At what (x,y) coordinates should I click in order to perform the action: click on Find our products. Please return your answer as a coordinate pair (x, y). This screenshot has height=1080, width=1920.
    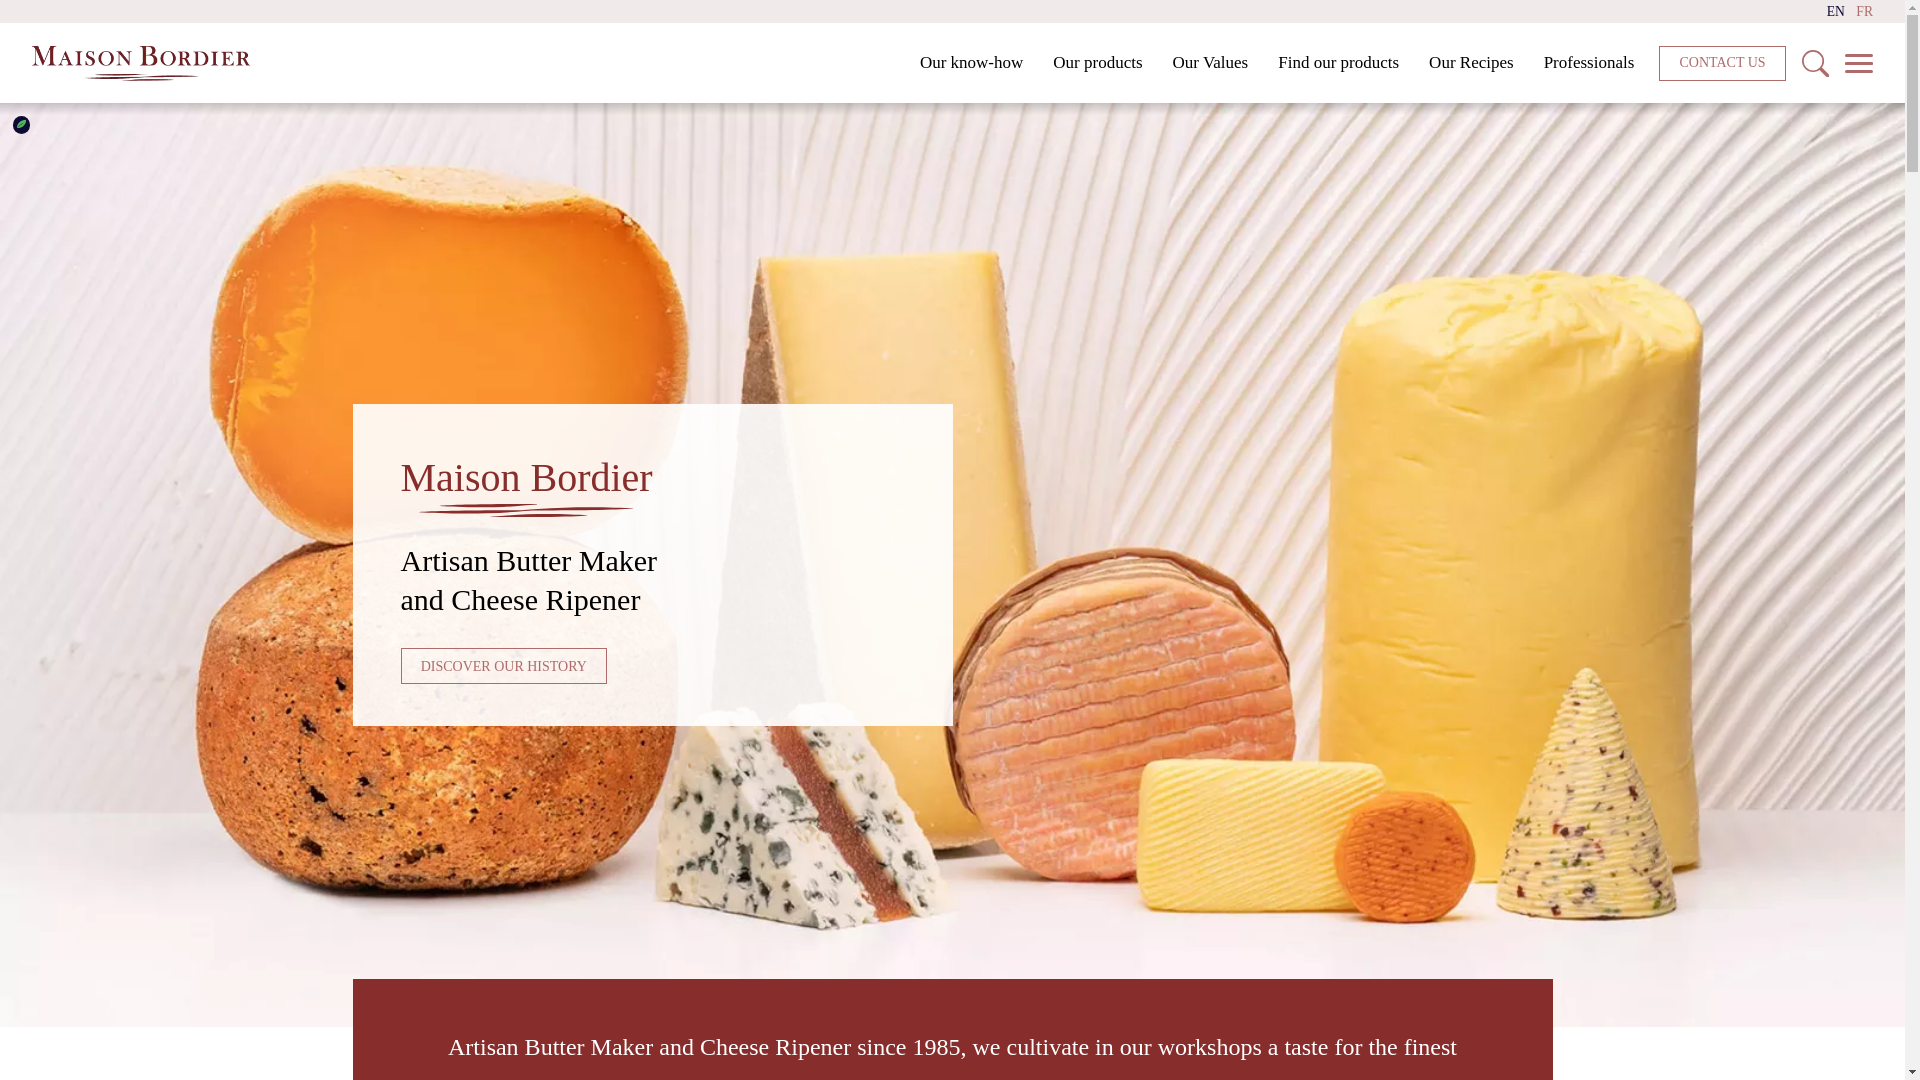
    Looking at the image, I should click on (1338, 63).